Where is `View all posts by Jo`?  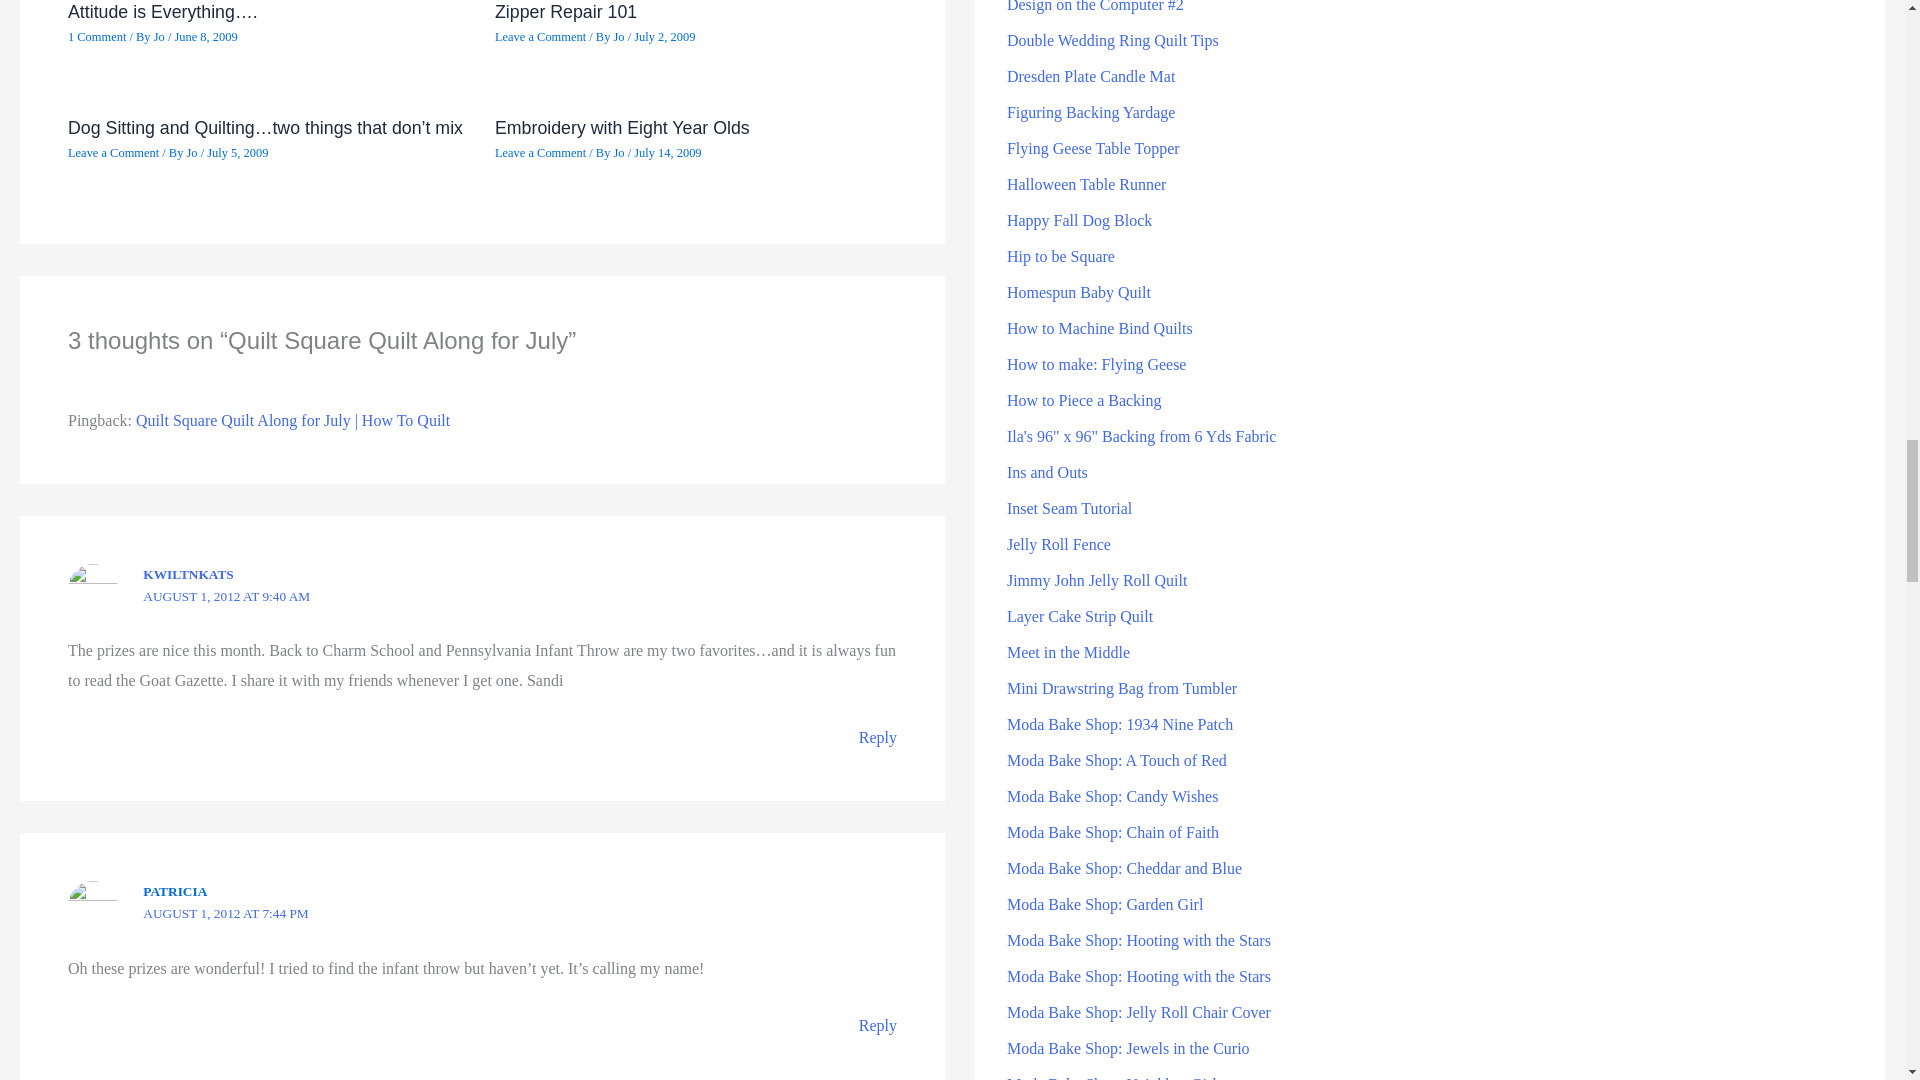
View all posts by Jo is located at coordinates (192, 152).